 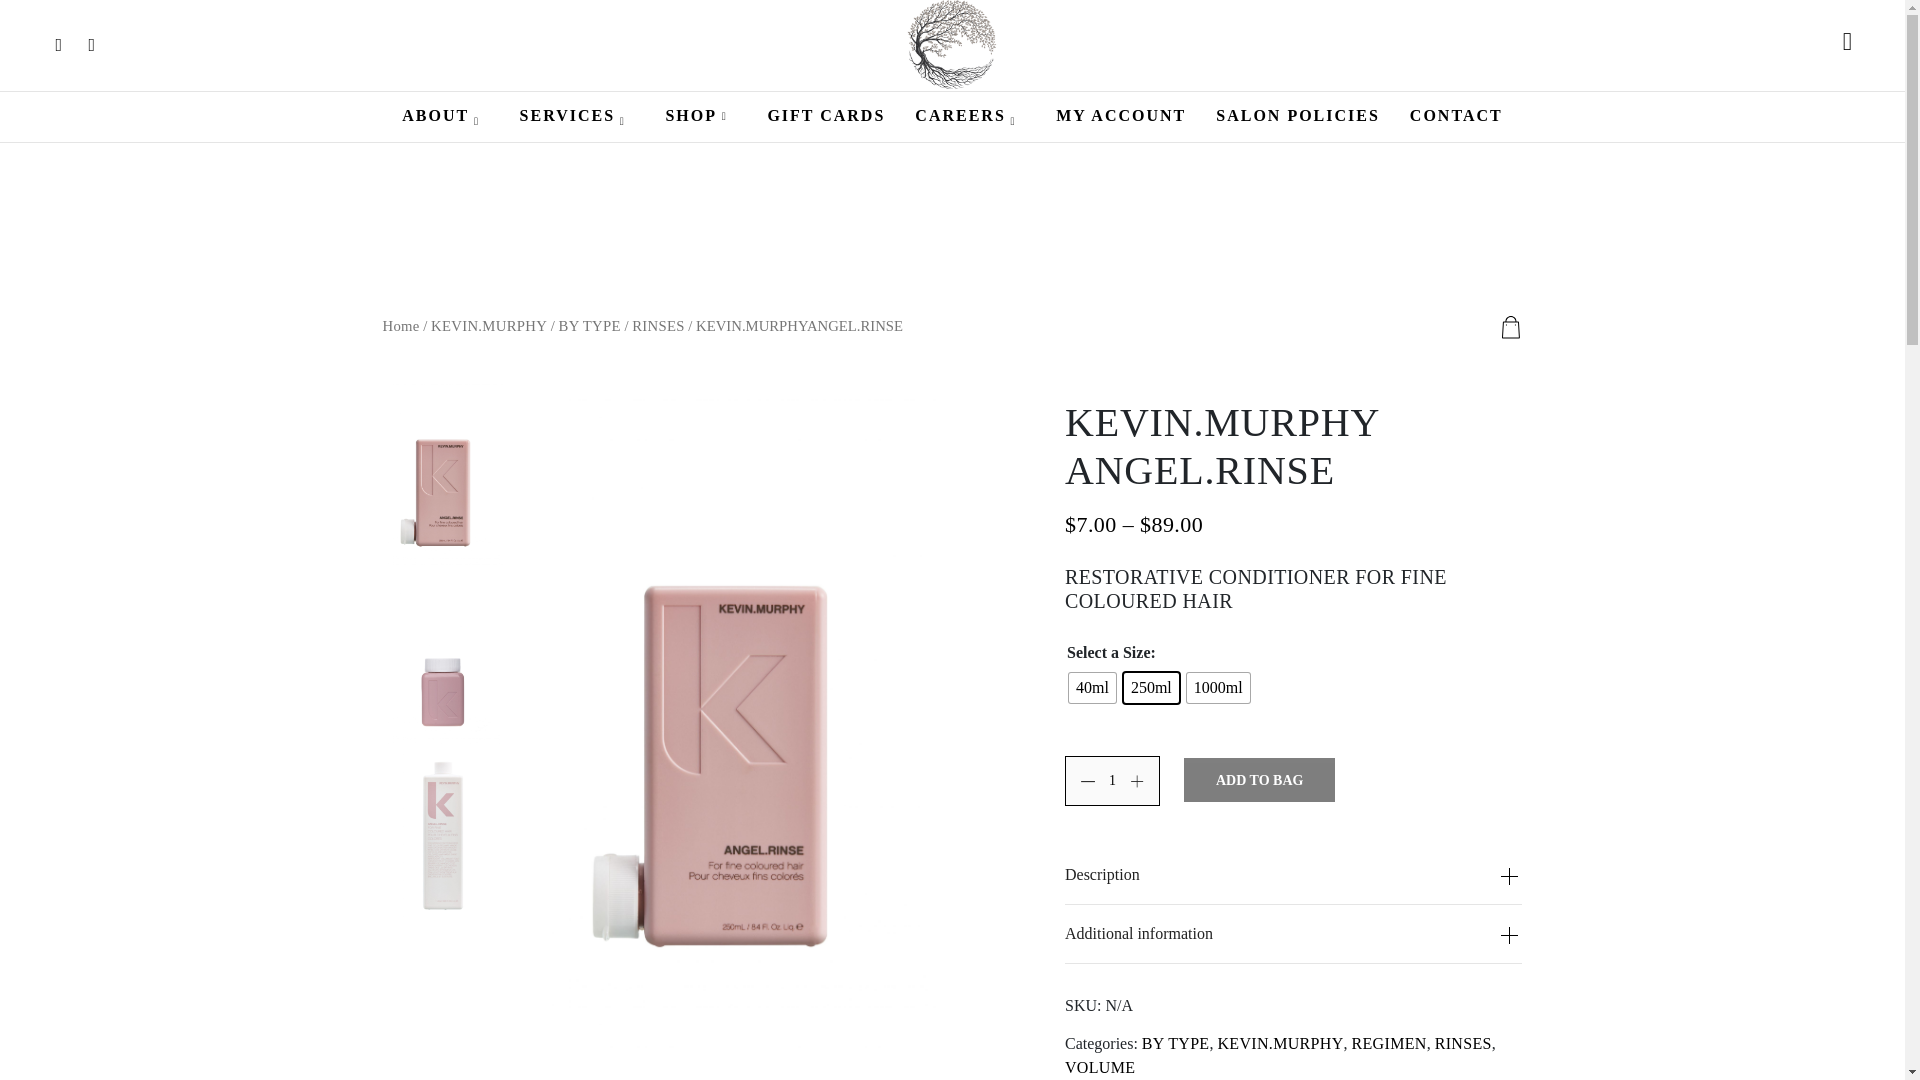 I want to click on SHOP, so click(x=700, y=116).